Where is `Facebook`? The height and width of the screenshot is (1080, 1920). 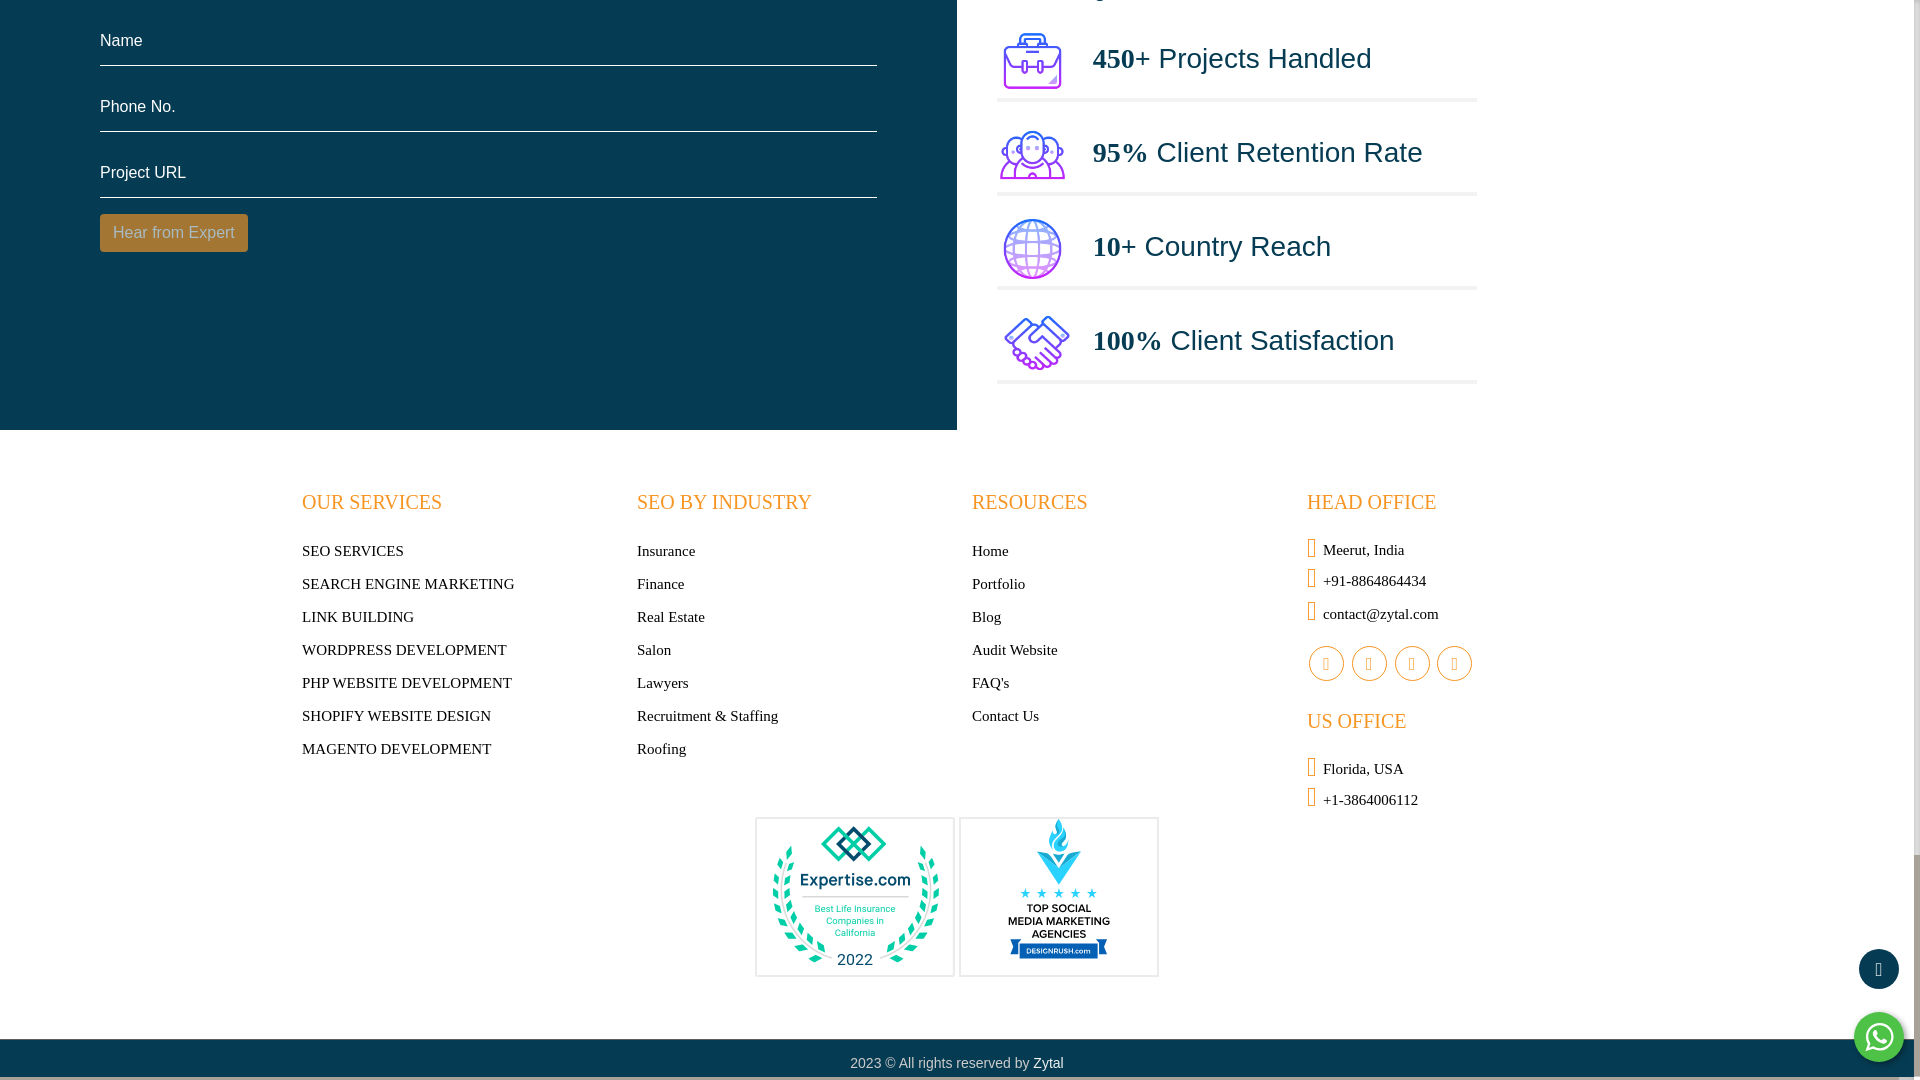
Facebook is located at coordinates (1326, 663).